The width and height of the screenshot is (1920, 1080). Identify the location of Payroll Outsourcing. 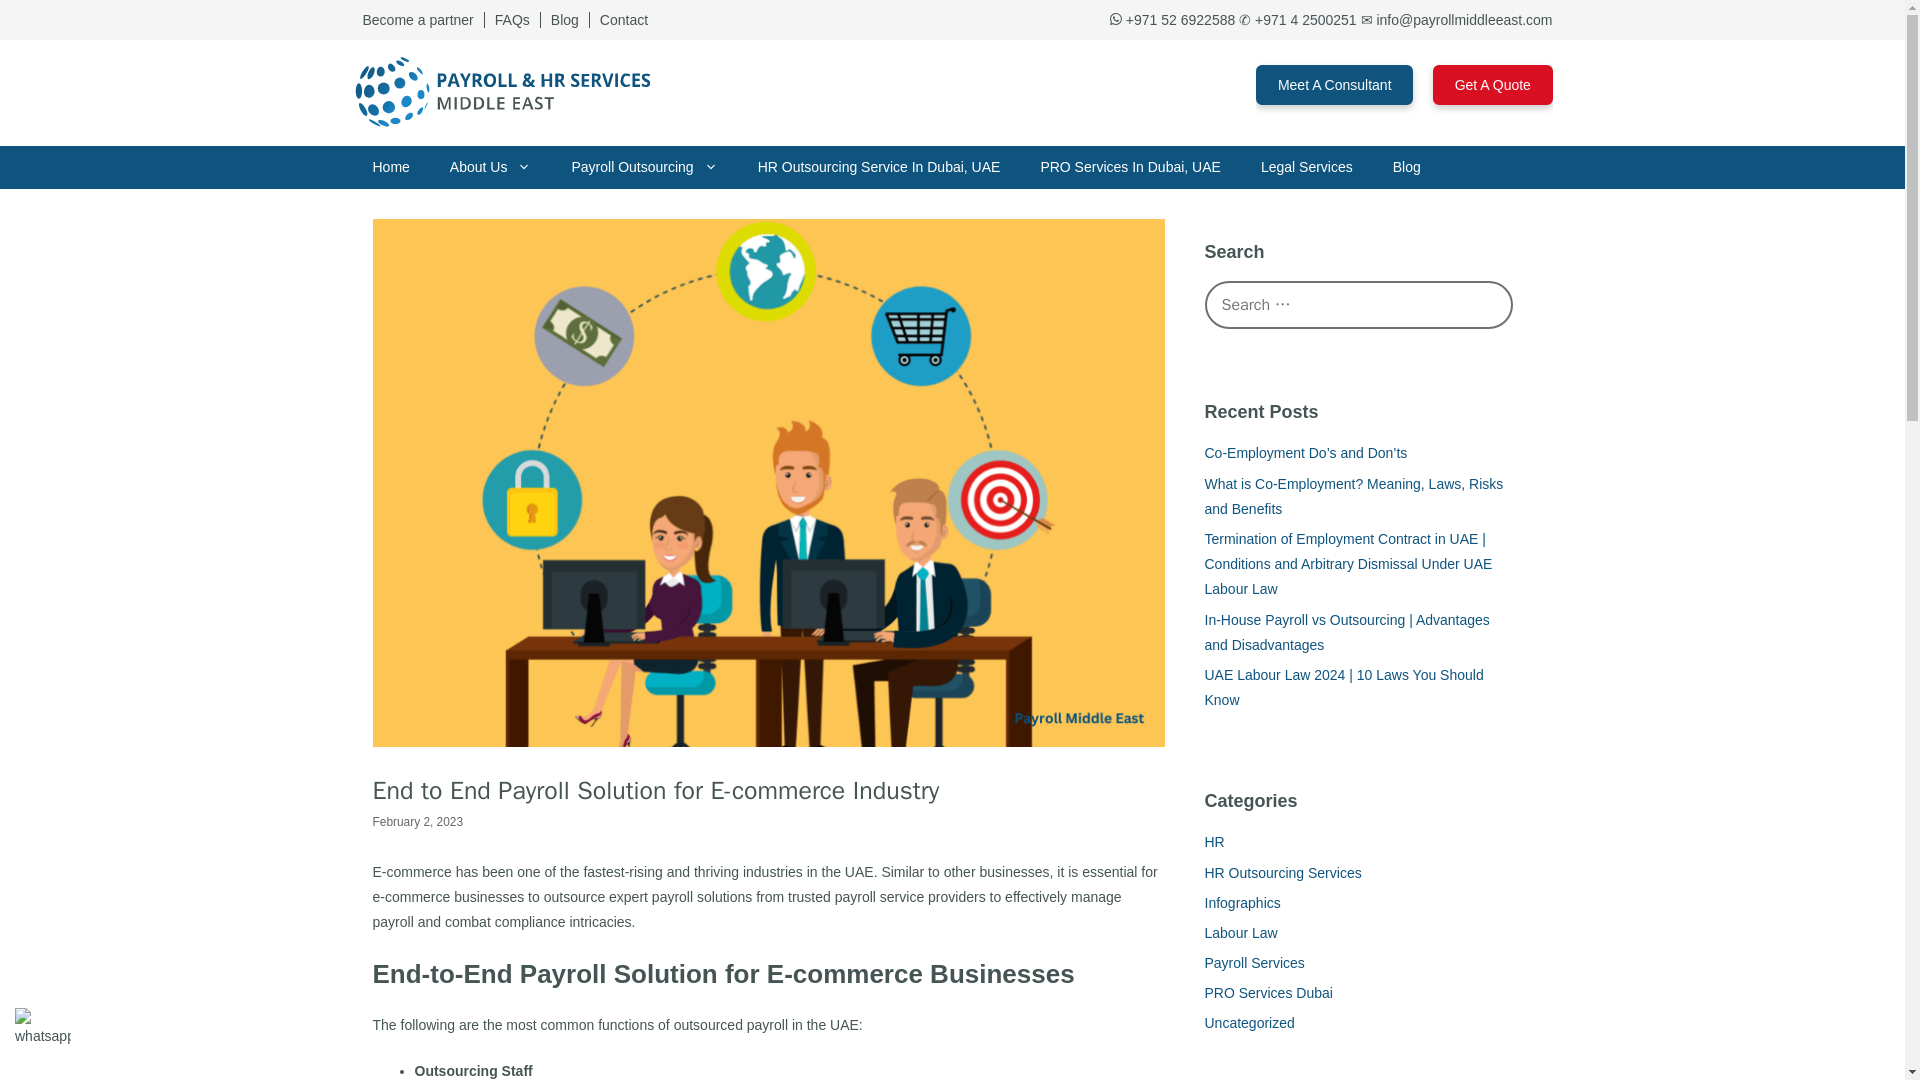
(644, 167).